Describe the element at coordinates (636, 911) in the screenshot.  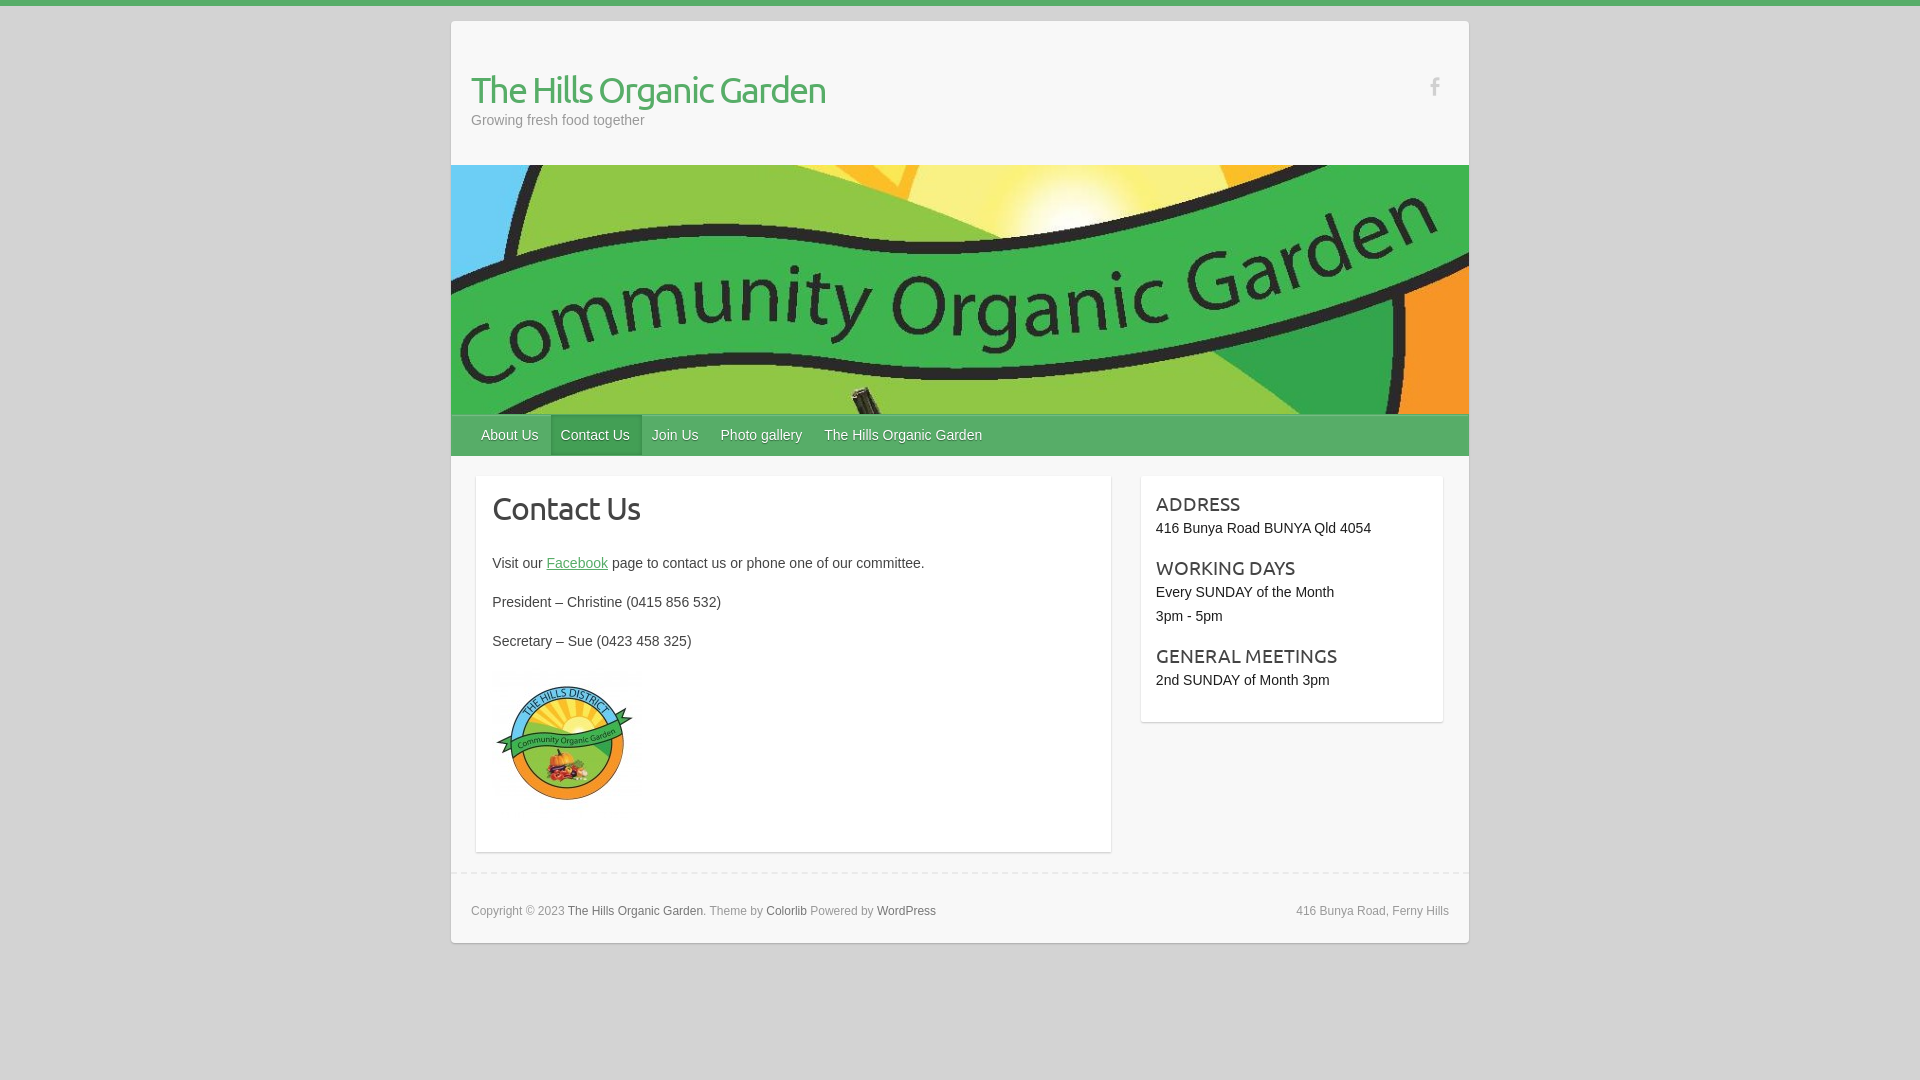
I see `The Hills Organic Garden` at that location.